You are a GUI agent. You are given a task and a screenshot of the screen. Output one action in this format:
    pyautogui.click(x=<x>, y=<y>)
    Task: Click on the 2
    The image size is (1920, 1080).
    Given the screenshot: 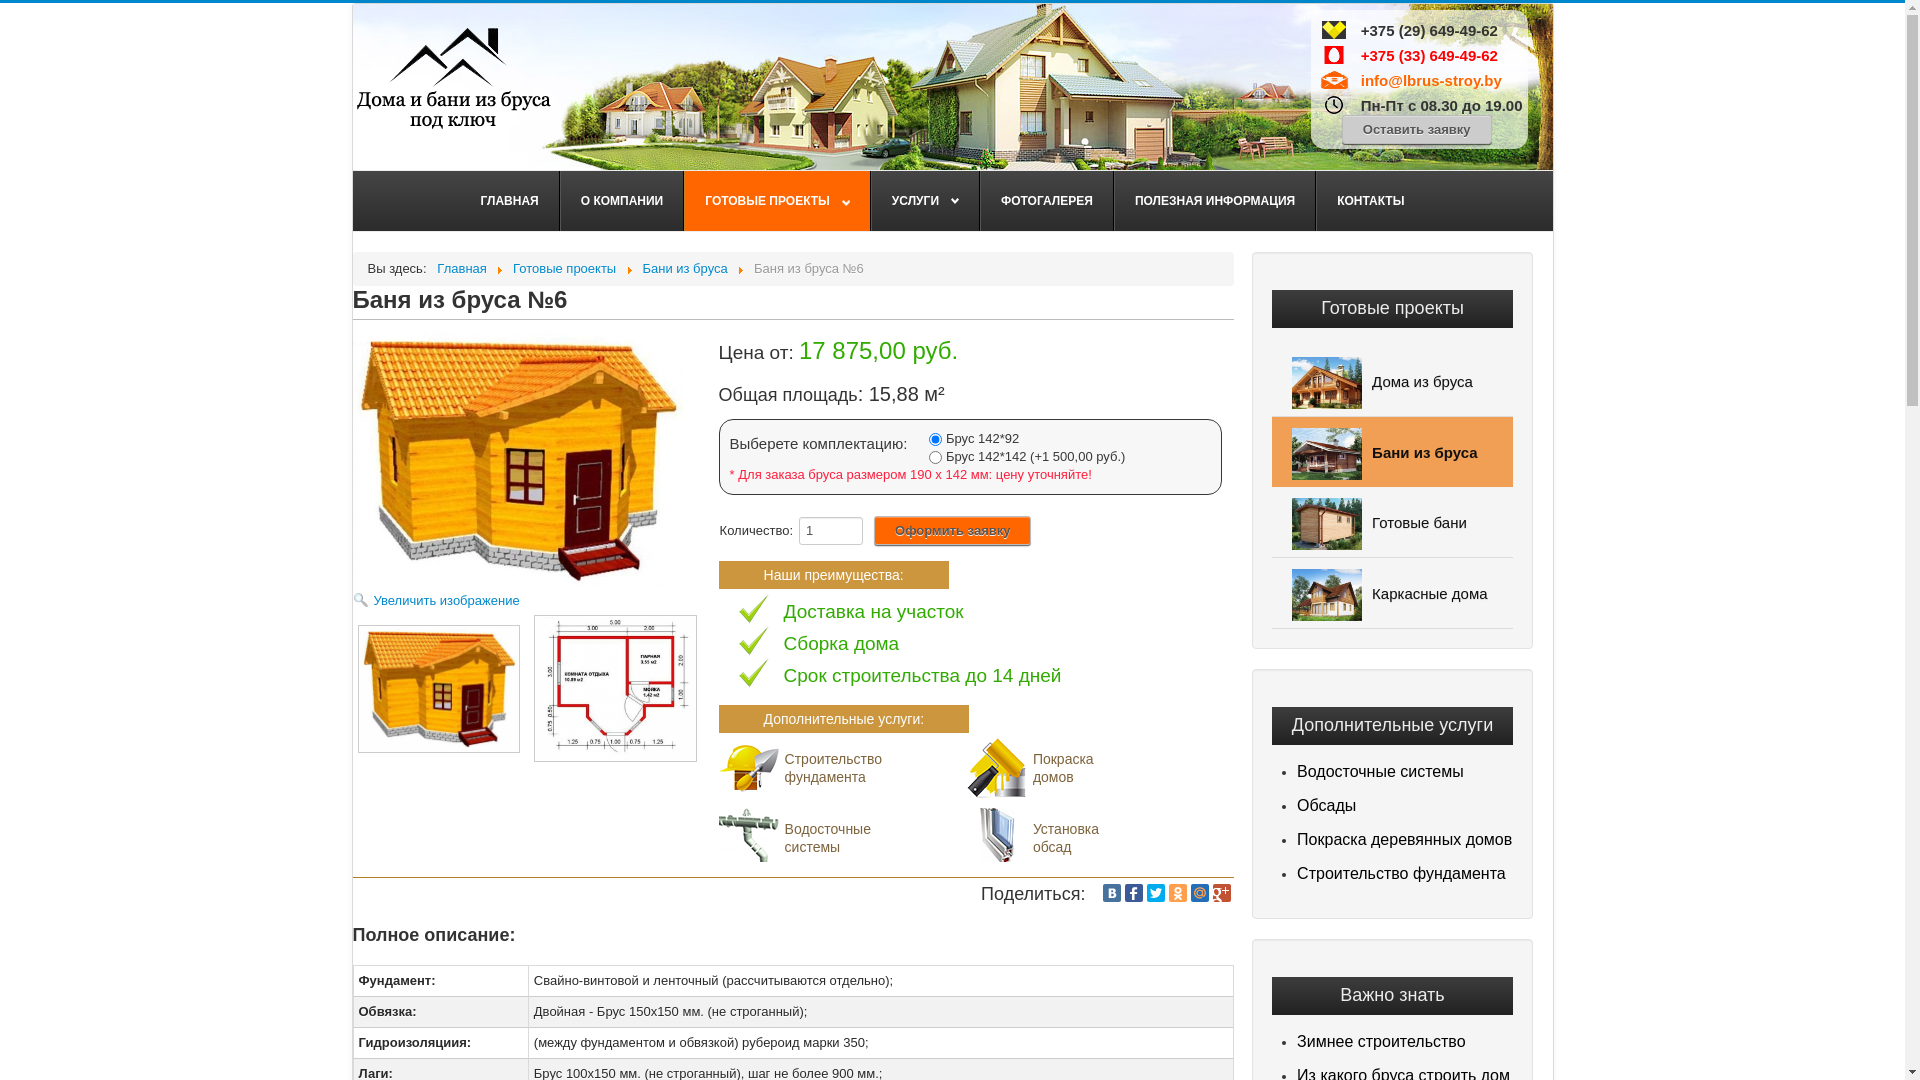 What is the action you would take?
    pyautogui.click(x=936, y=458)
    